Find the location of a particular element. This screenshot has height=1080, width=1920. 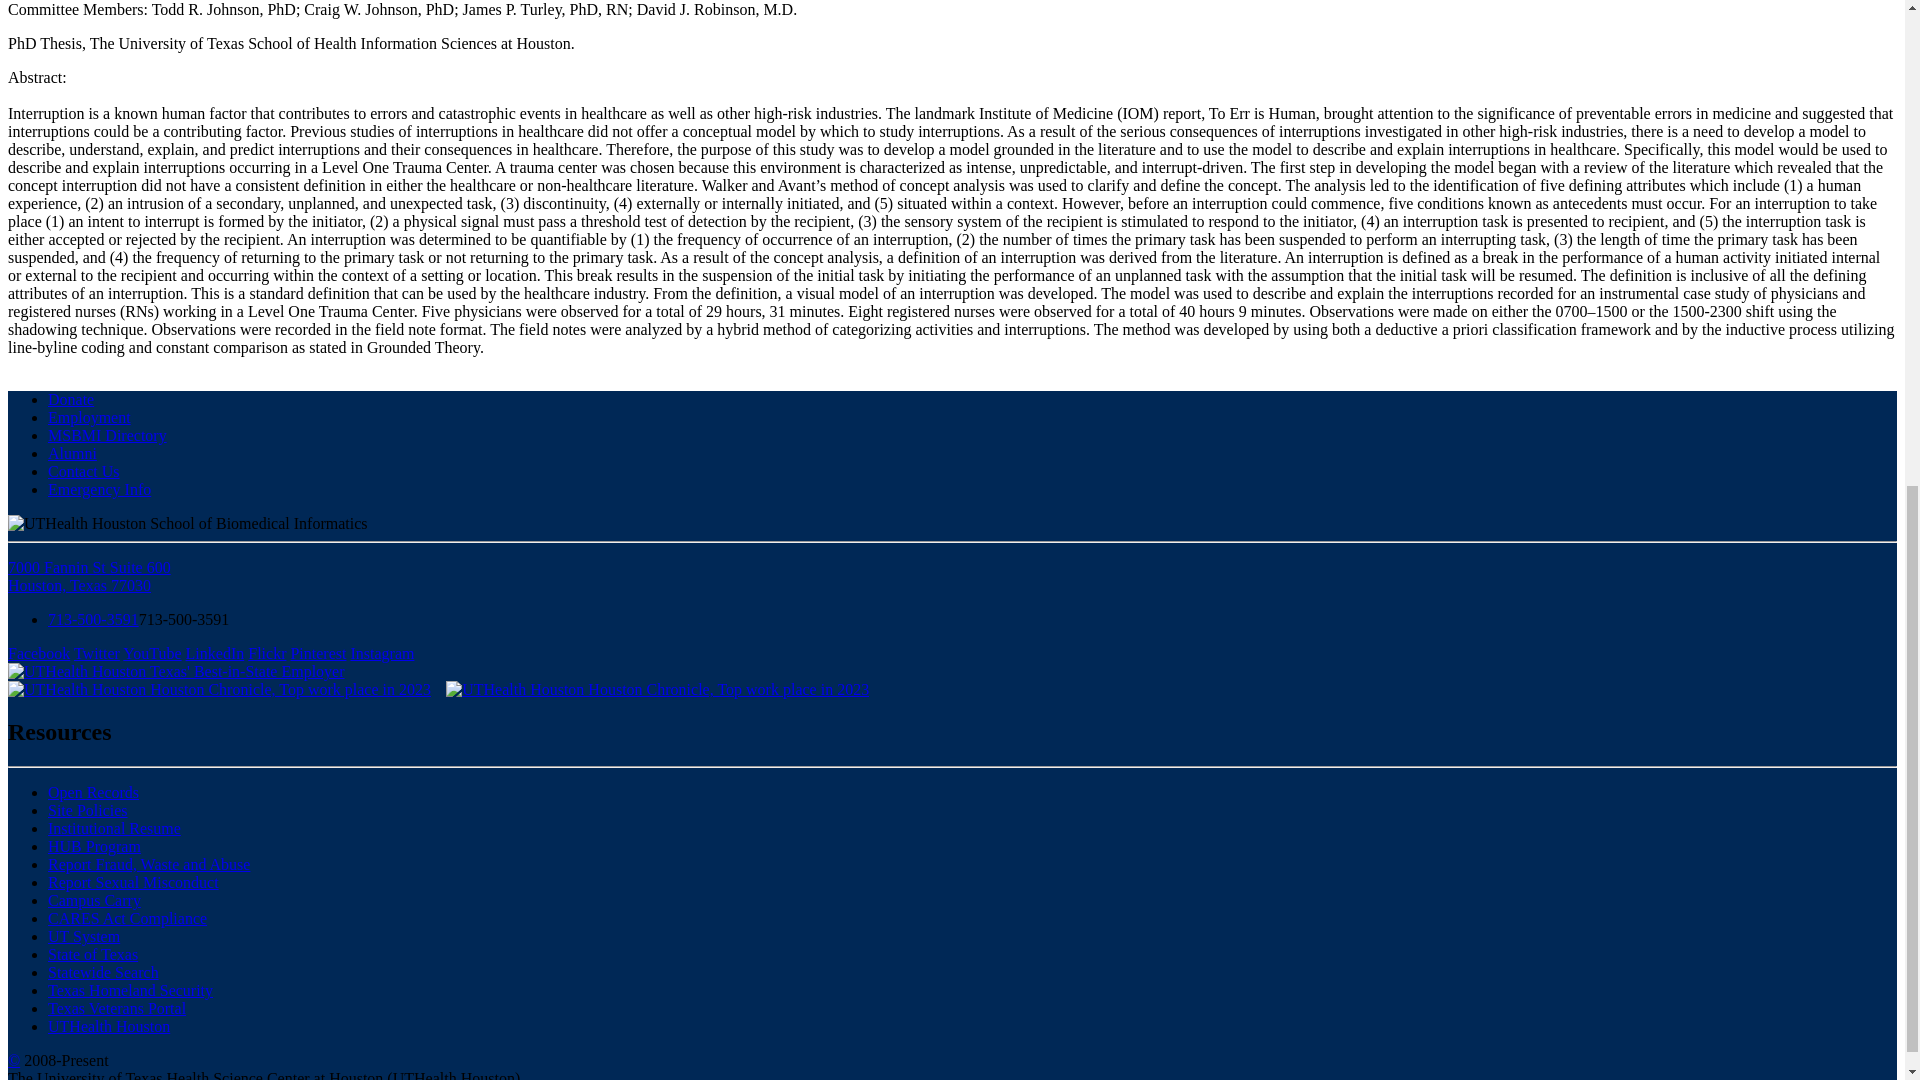

713-500-3591 is located at coordinates (93, 619).